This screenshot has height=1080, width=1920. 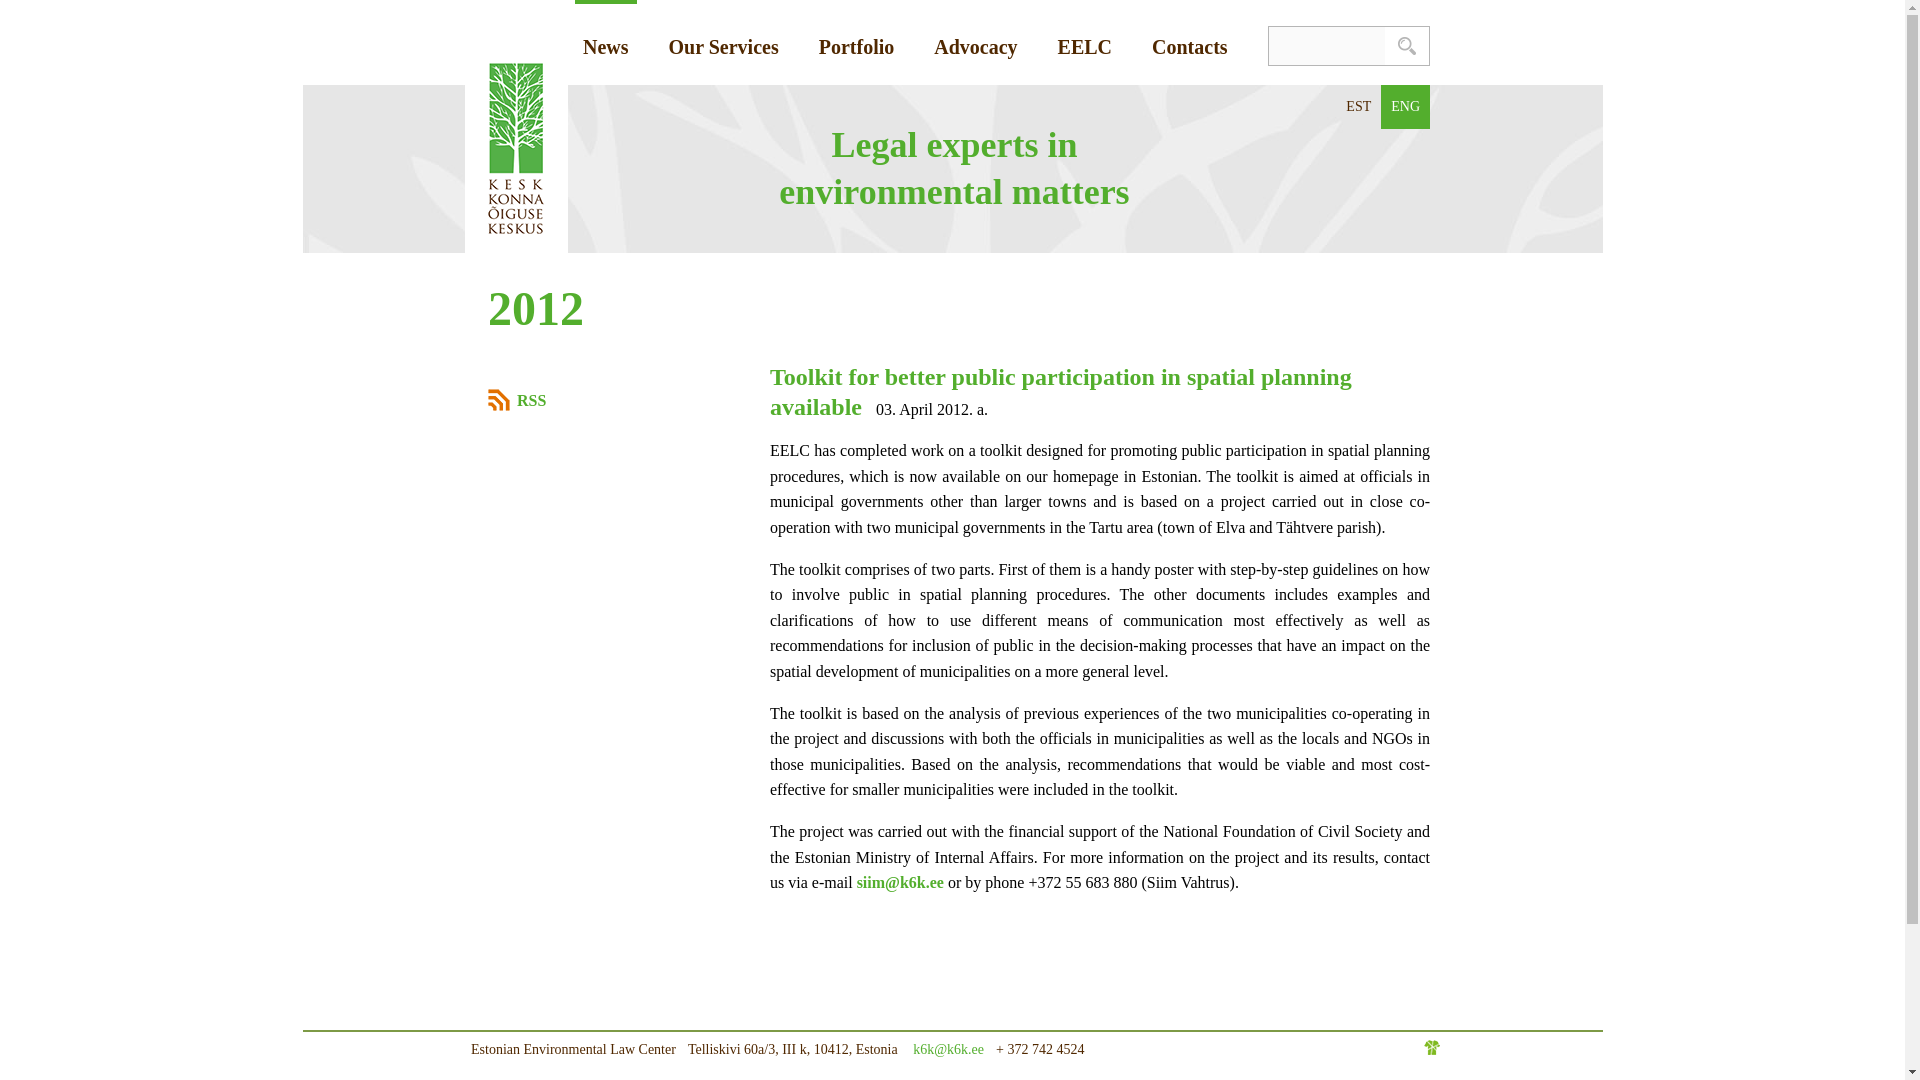 I want to click on Portfolio, so click(x=856, y=42).